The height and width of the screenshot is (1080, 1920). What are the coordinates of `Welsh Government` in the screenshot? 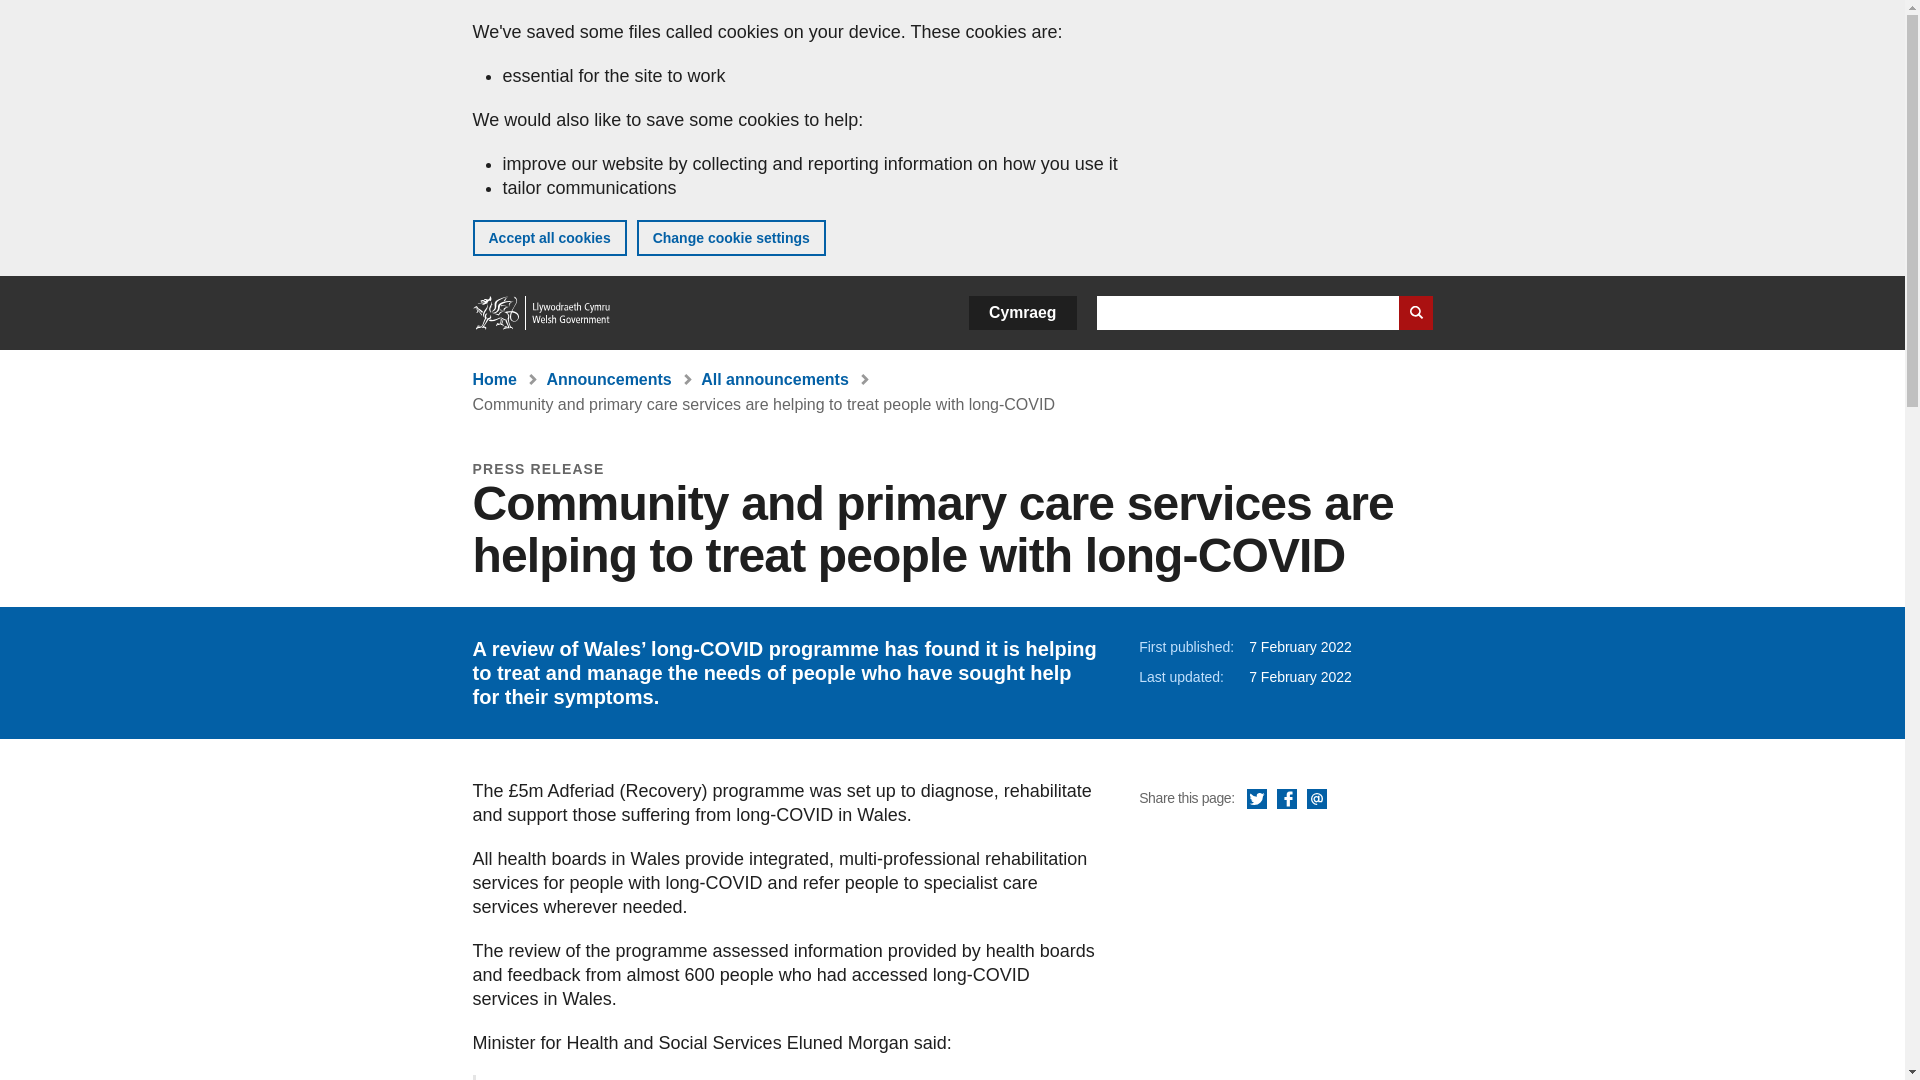 It's located at (542, 312).